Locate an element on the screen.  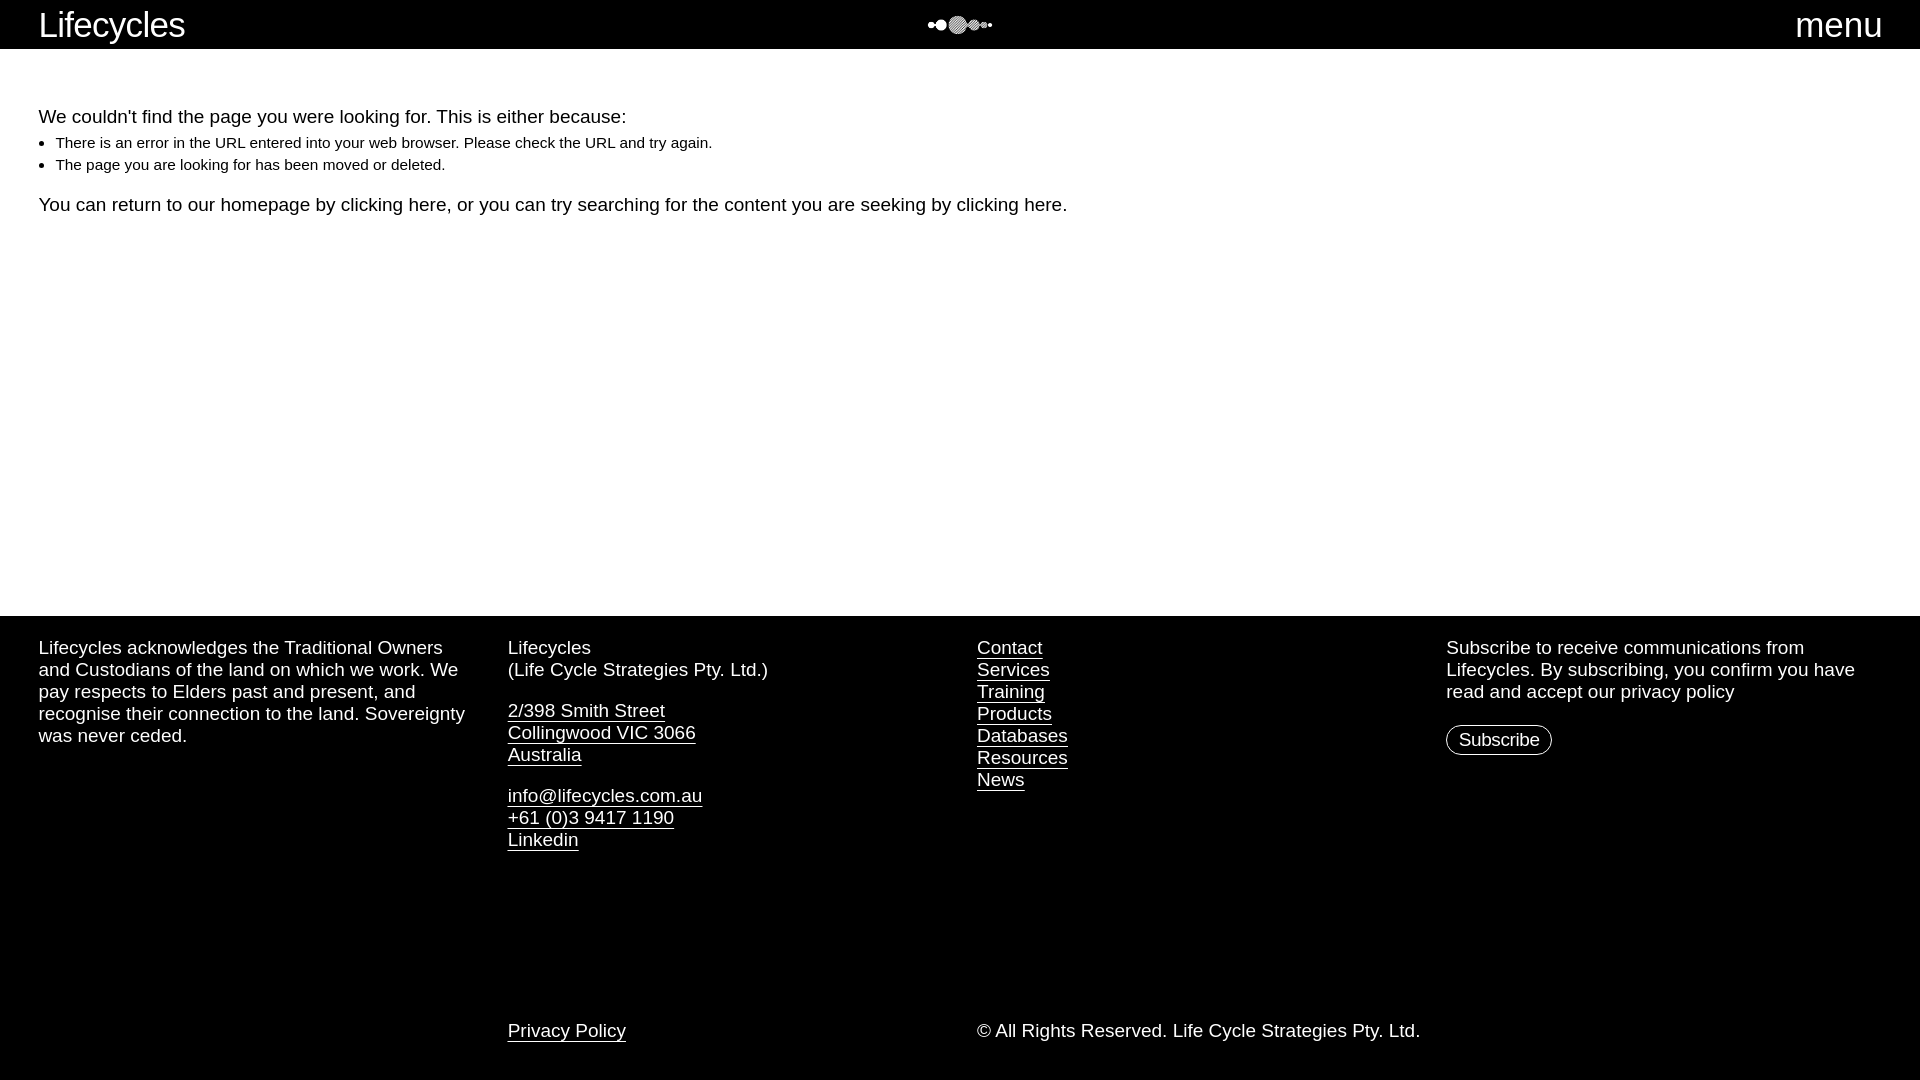
Subscribe is located at coordinates (1499, 740).